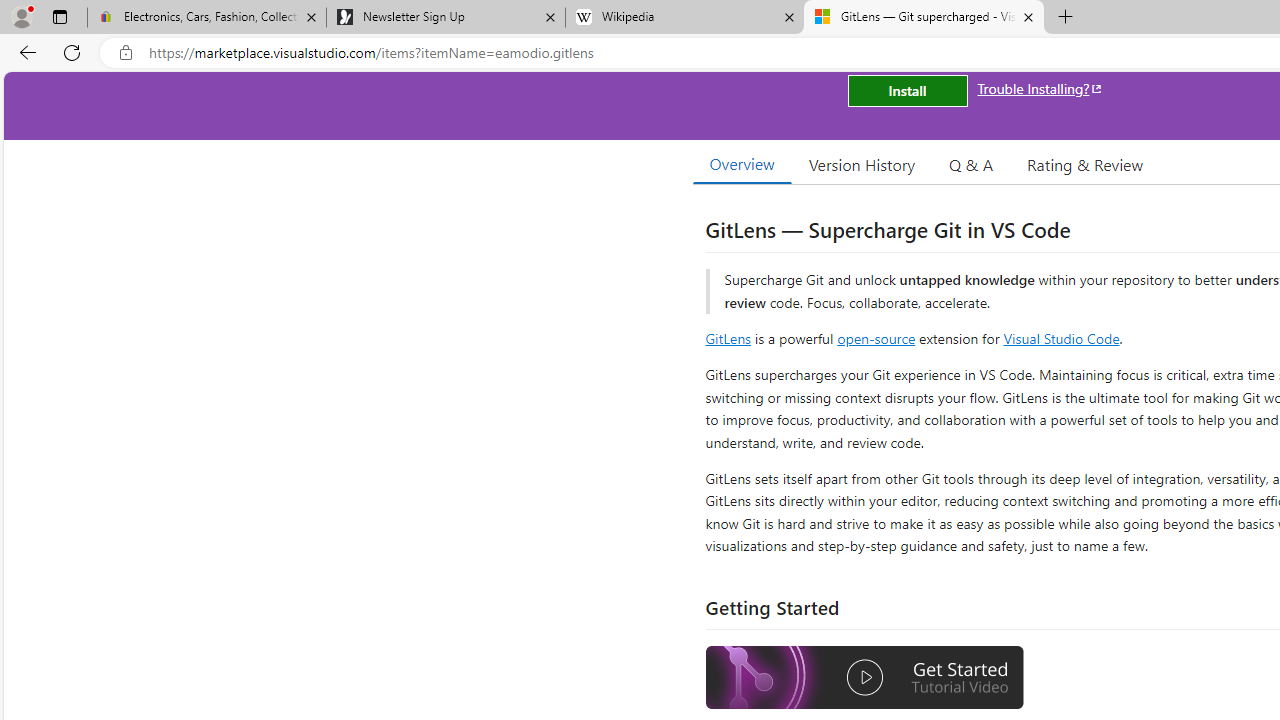  Describe the element at coordinates (865, 680) in the screenshot. I see `Watch the GitLens Getting Started video` at that location.